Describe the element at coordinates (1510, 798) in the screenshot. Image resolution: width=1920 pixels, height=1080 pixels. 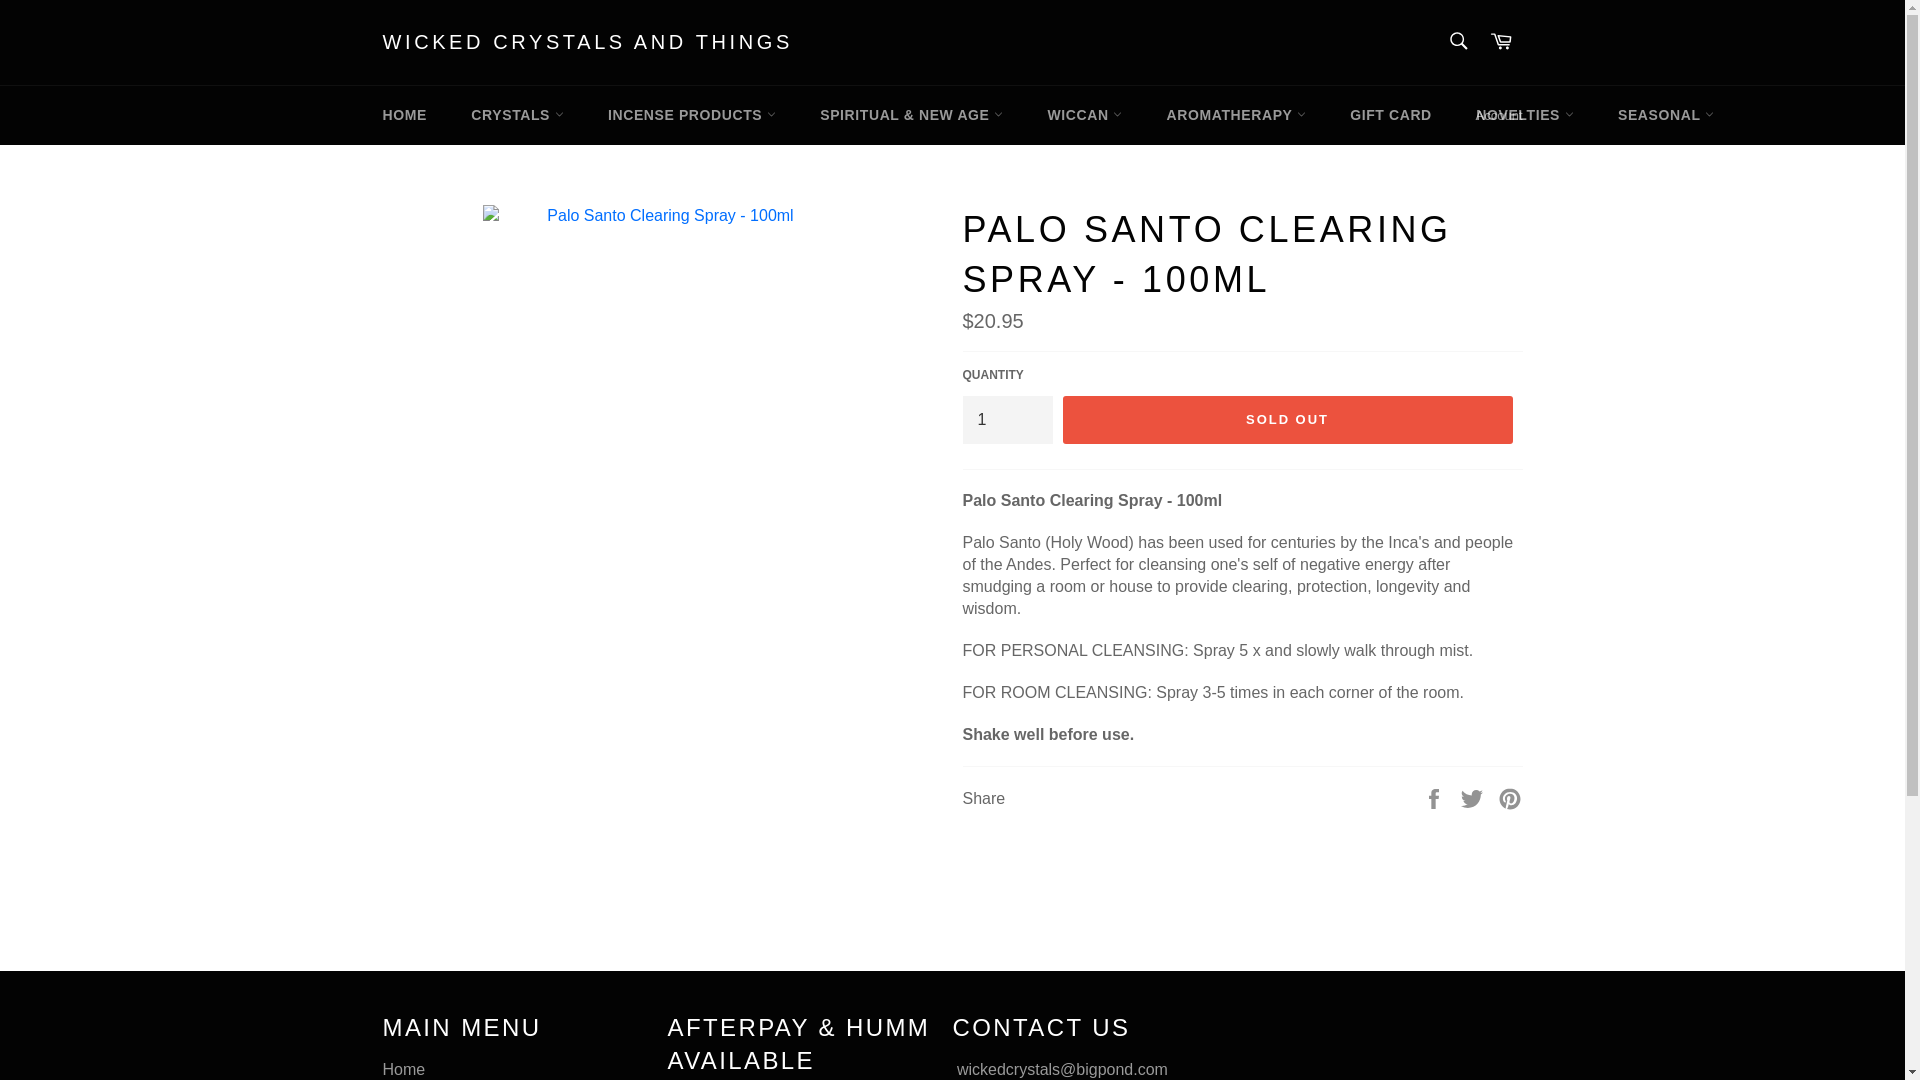
I see `Pin on Pinterest` at that location.